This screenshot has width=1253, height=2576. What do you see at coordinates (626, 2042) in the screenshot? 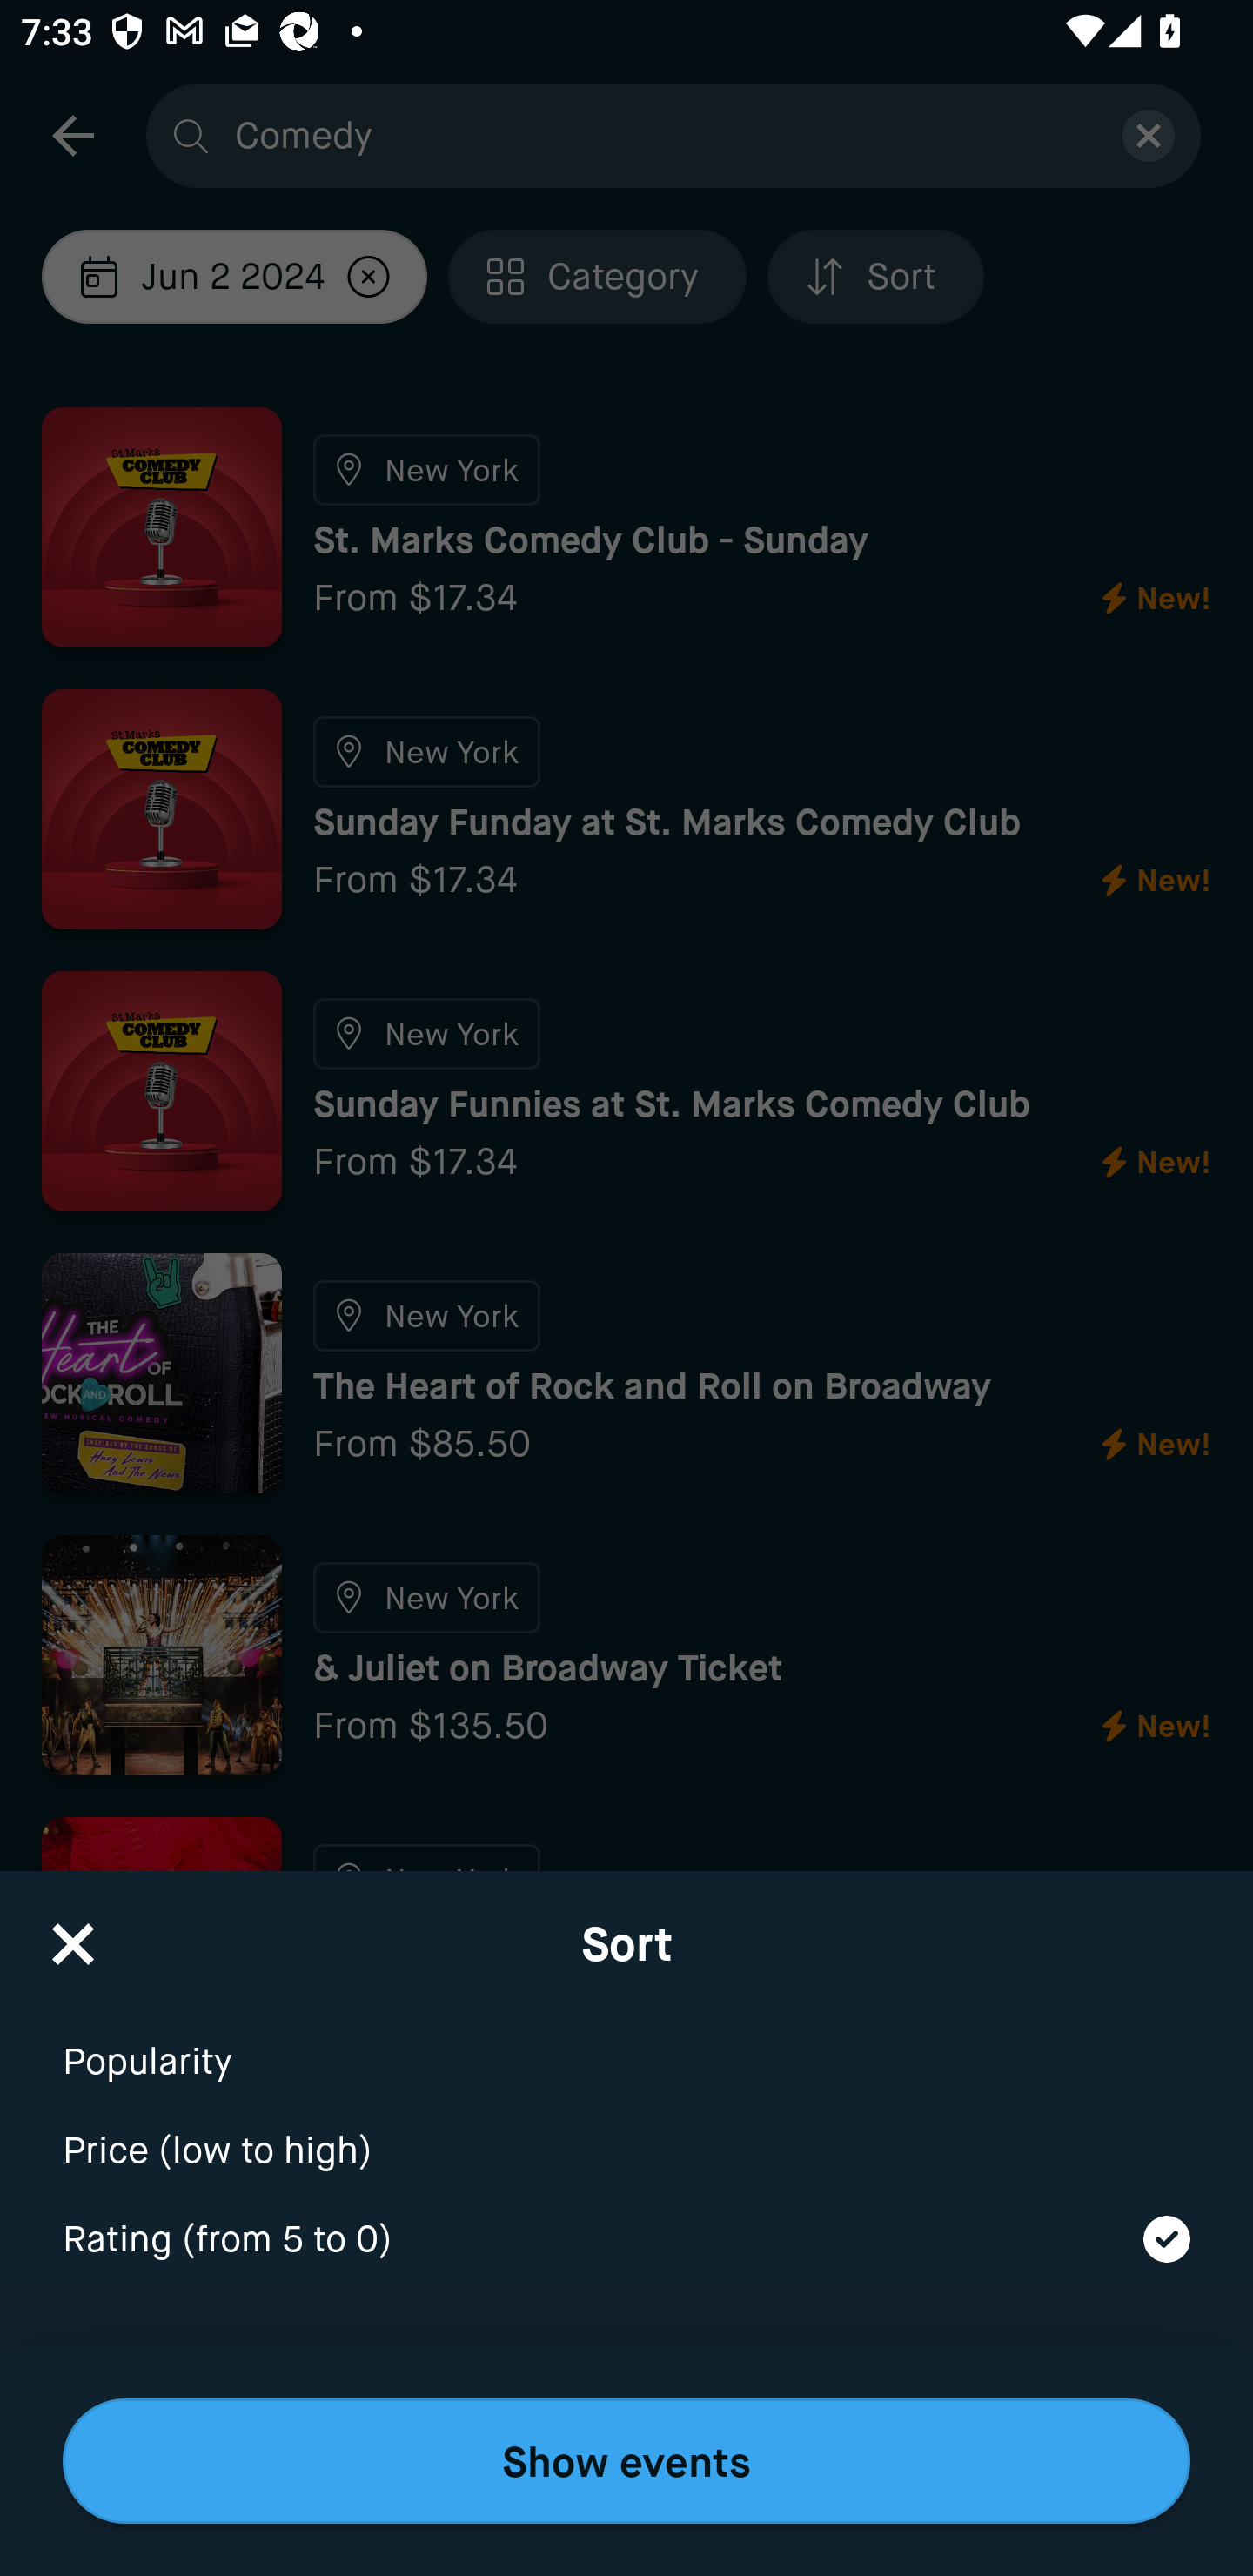
I see `Popularity` at bounding box center [626, 2042].